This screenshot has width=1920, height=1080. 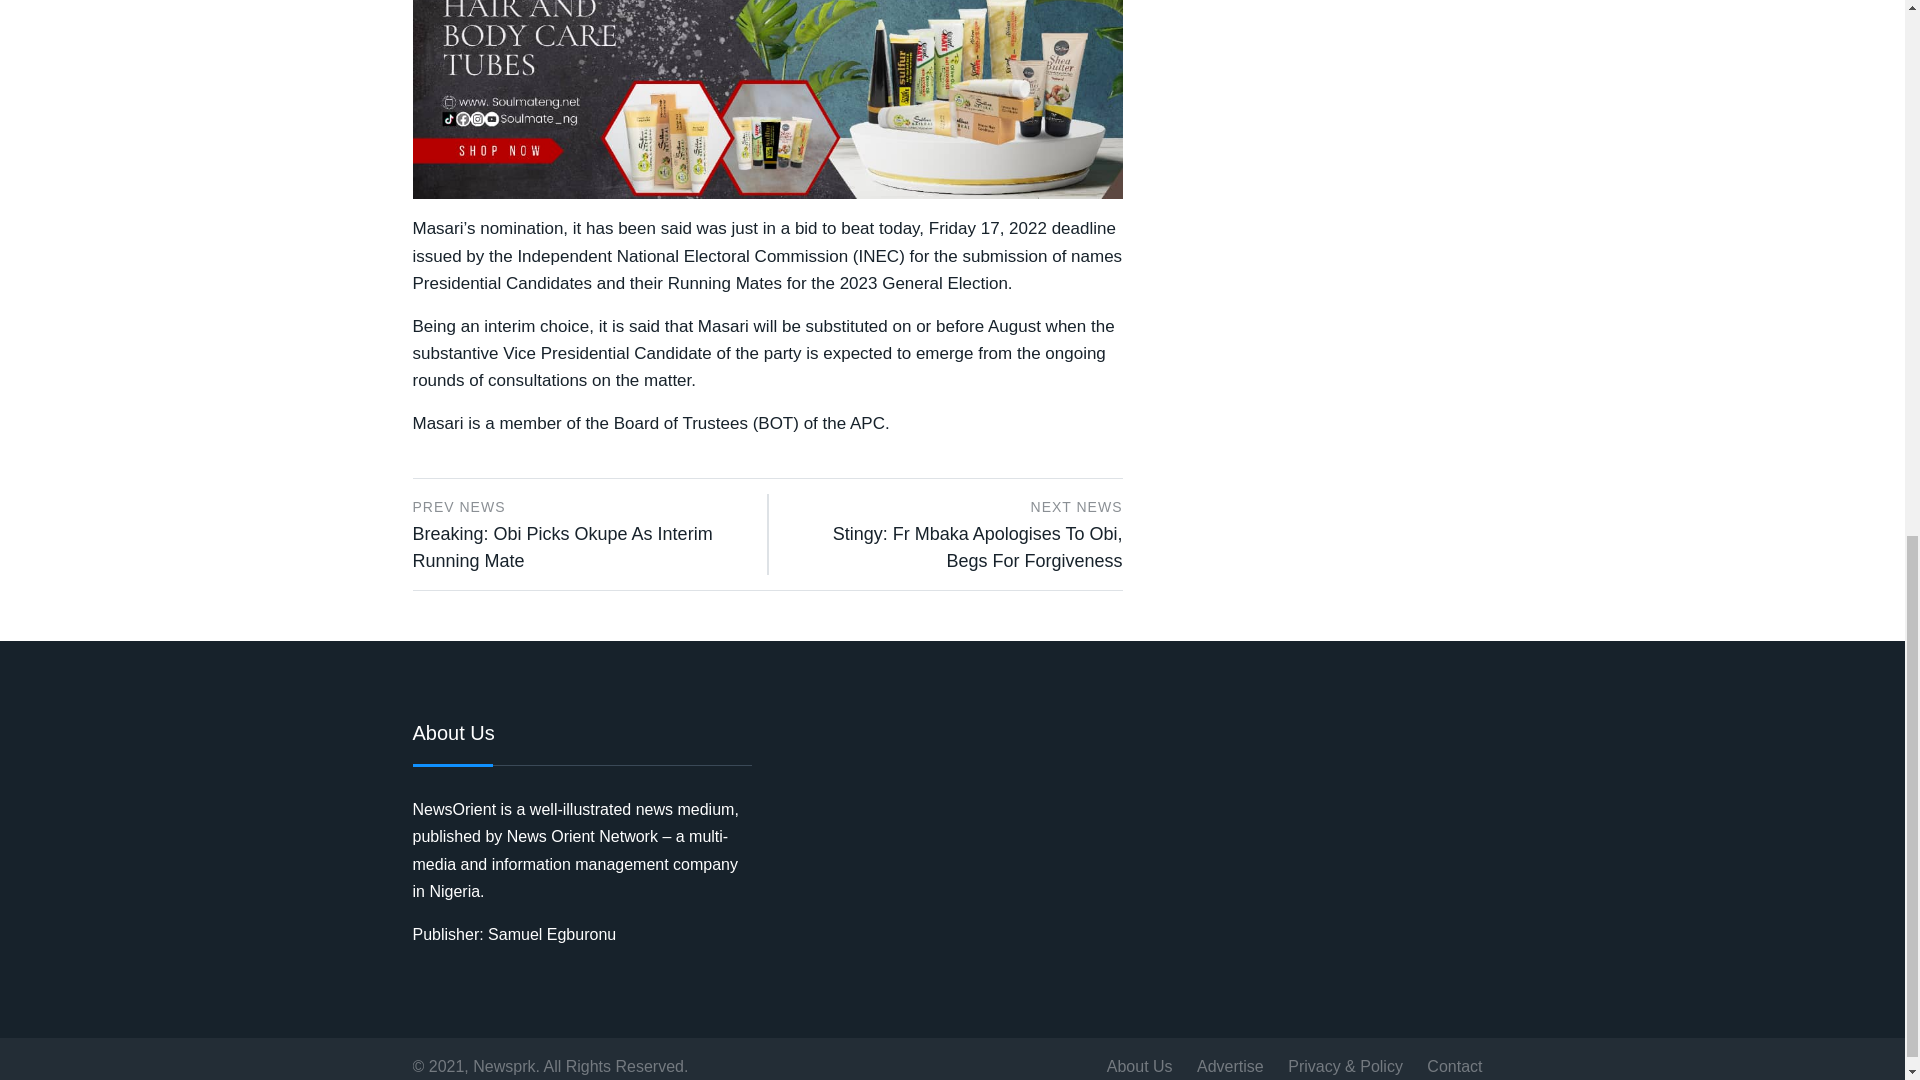 What do you see at coordinates (562, 547) in the screenshot?
I see `Breaking: Obi Picks Okupe As Interim Running Mate` at bounding box center [562, 547].